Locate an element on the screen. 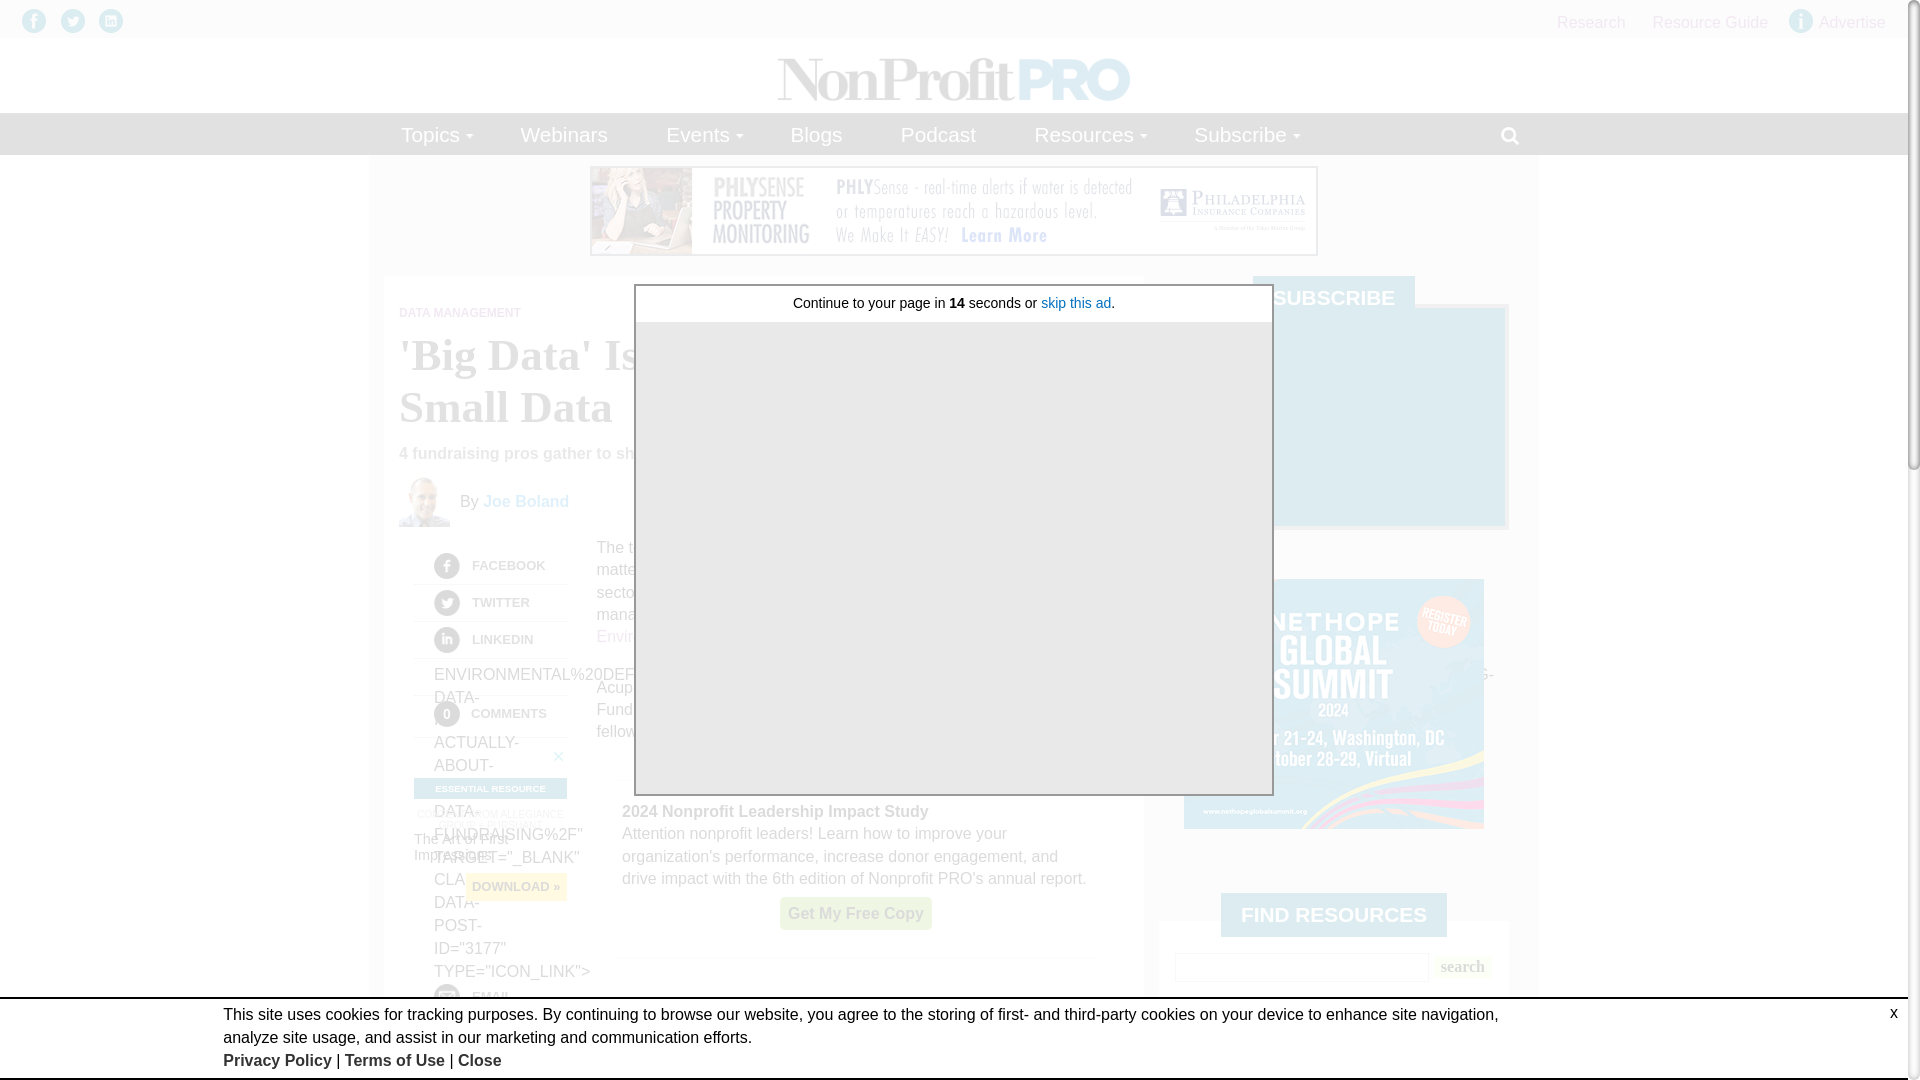 Image resolution: width=1920 pixels, height=1080 pixels. Opens in a new window is located at coordinates (78, 20).